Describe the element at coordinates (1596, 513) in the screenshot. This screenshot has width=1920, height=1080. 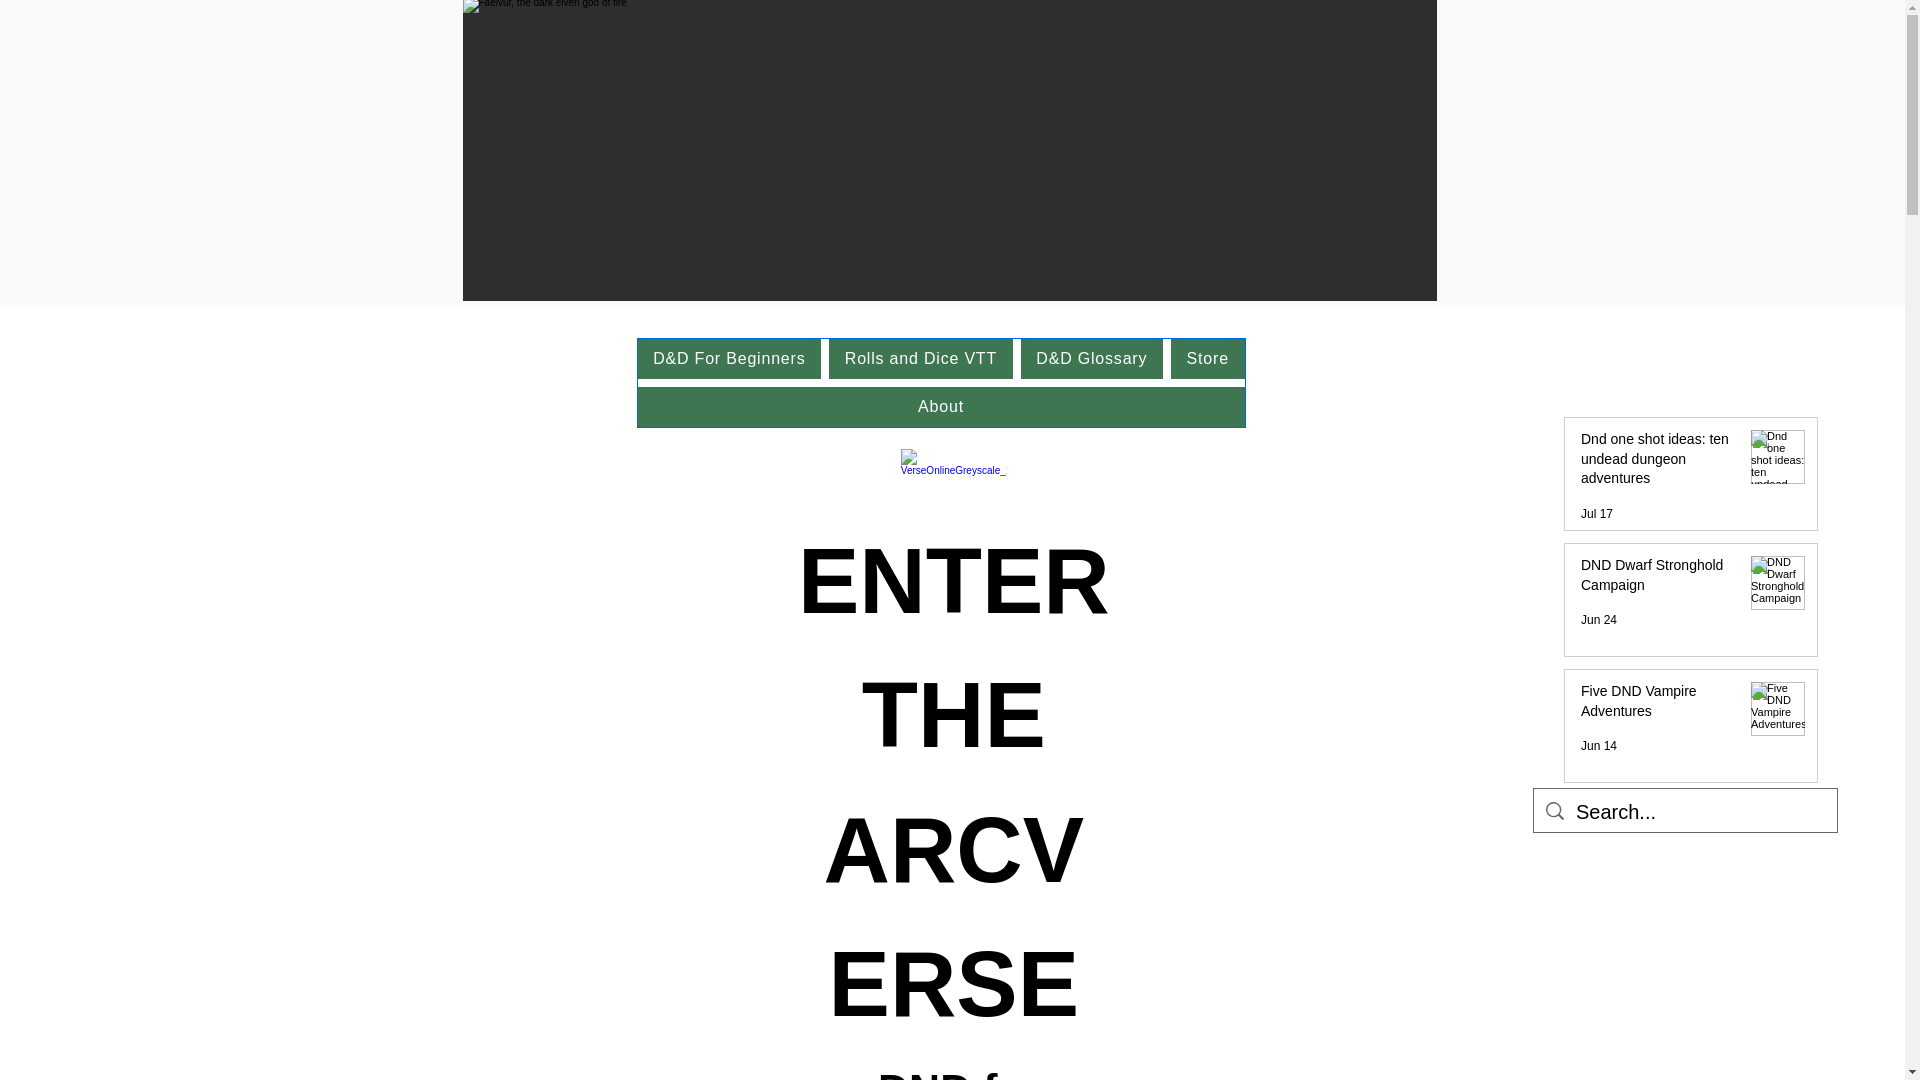
I see `Jul 17` at that location.